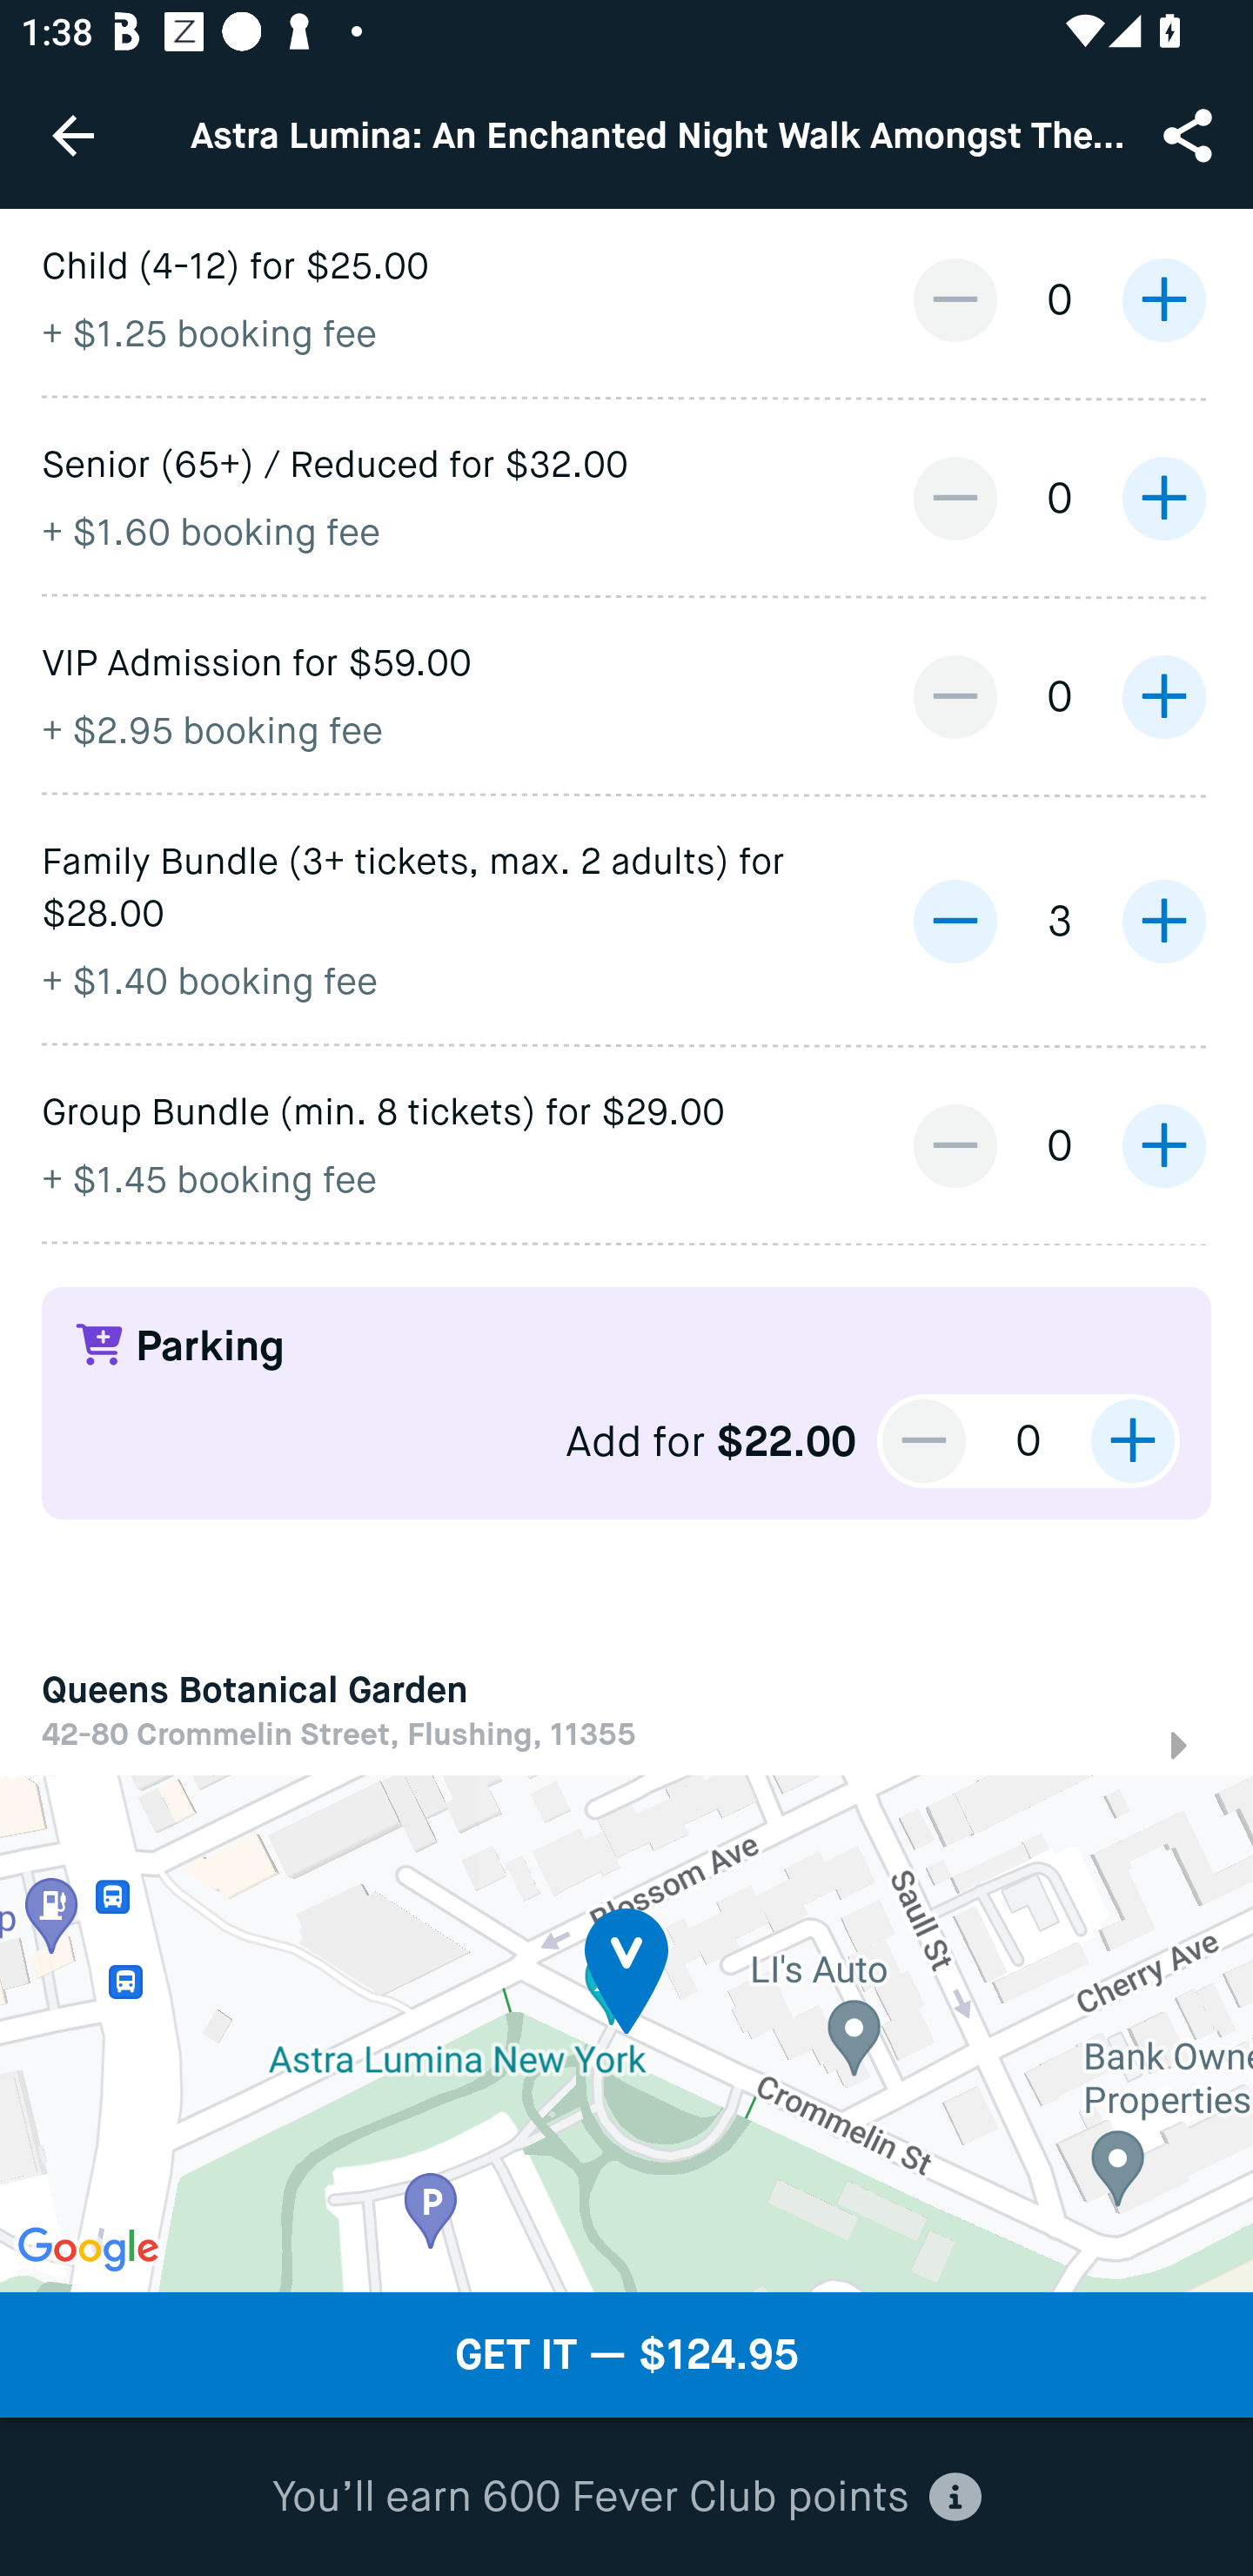 This screenshot has height=2576, width=1253. I want to click on decrease, so click(955, 921).